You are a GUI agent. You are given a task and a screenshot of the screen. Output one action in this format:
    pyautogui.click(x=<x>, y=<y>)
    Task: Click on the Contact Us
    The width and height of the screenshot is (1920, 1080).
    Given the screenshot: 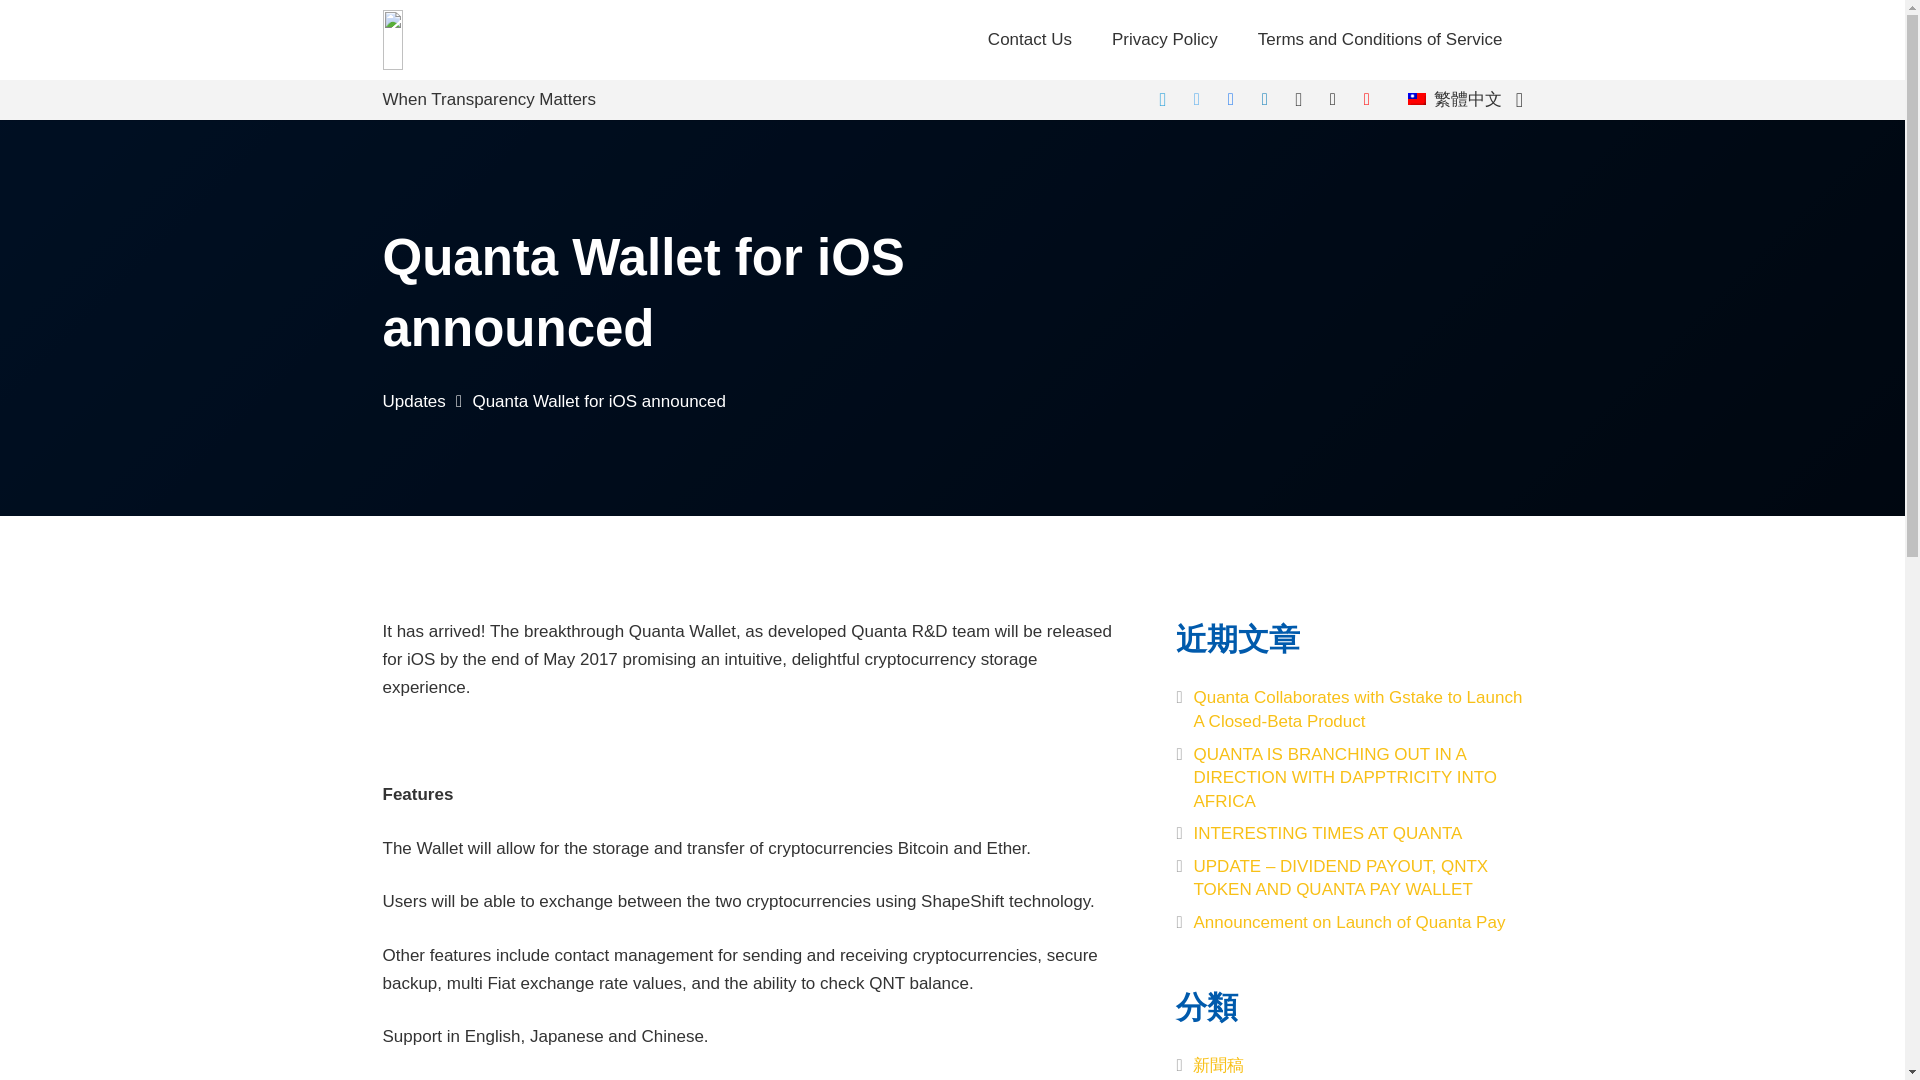 What is the action you would take?
    pyautogui.click(x=1030, y=40)
    